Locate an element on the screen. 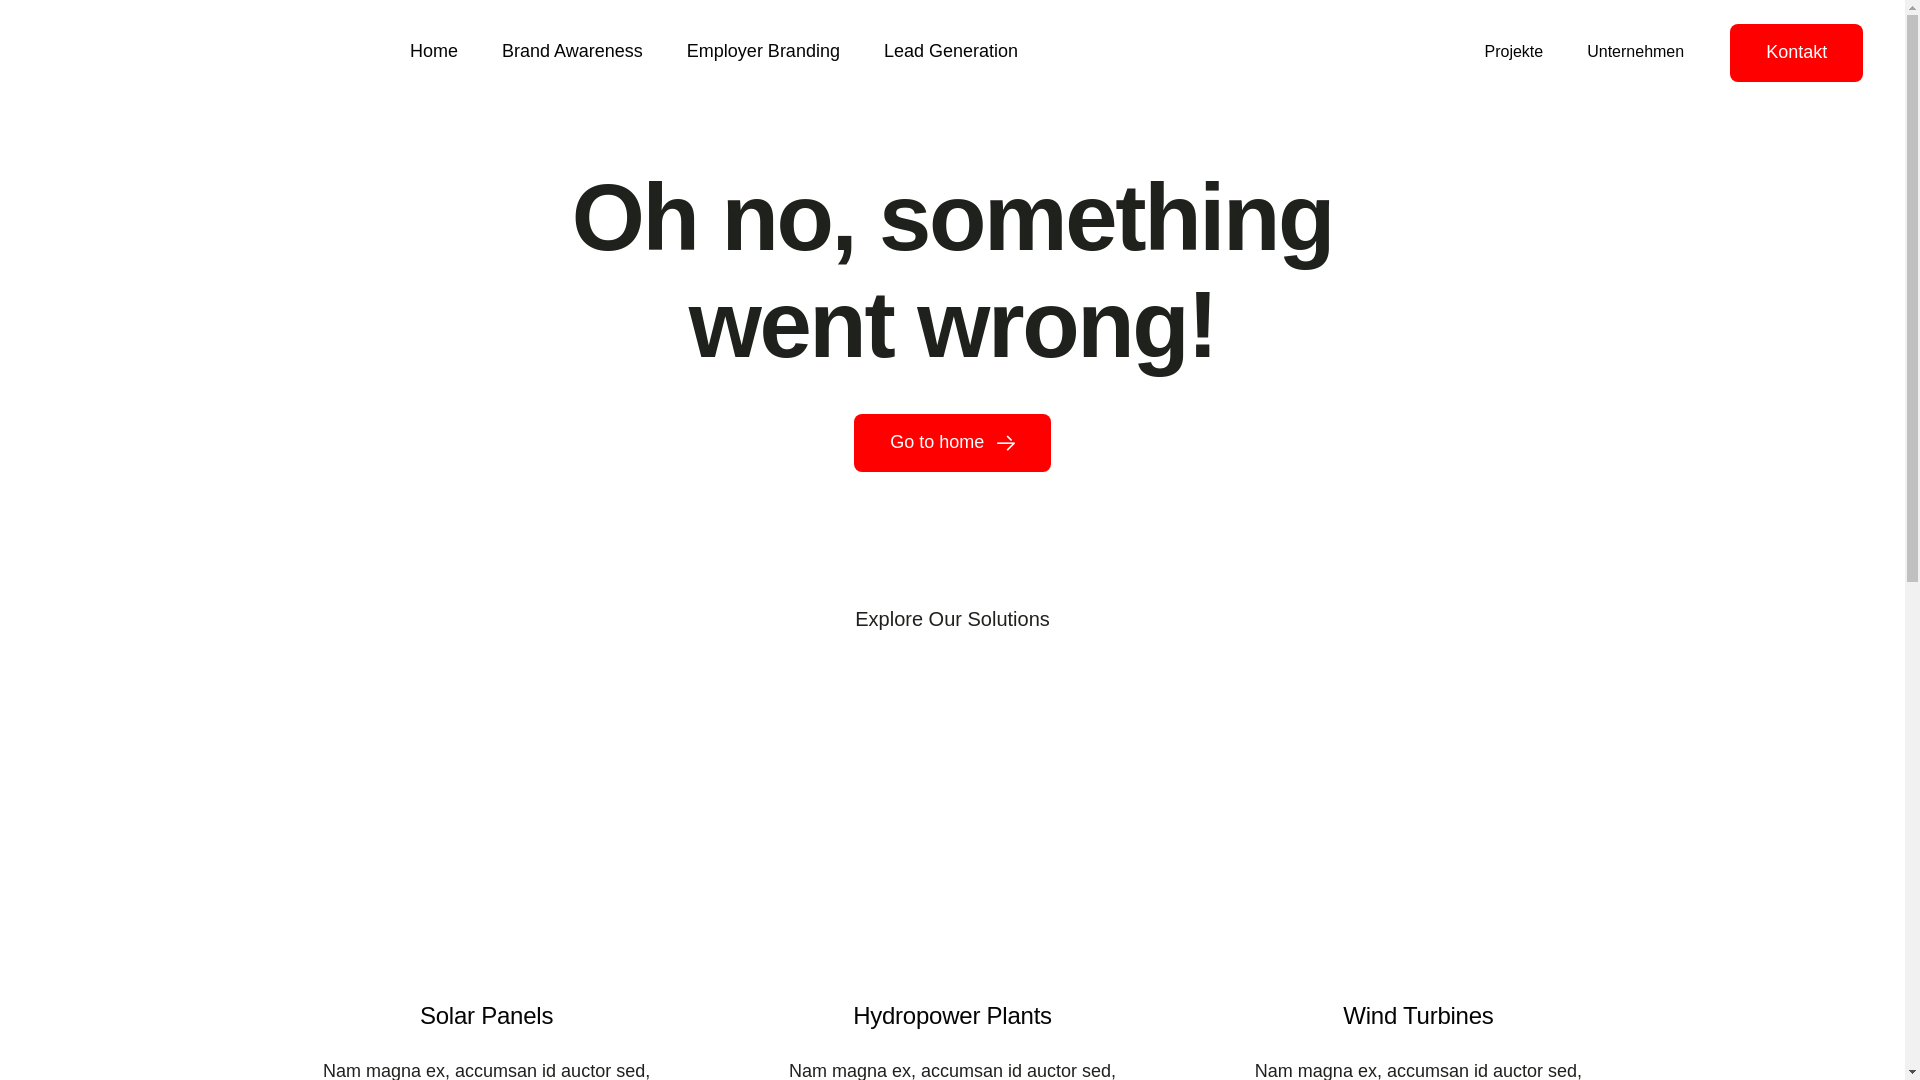 This screenshot has width=1920, height=1080. Hydropower Plants is located at coordinates (952, 829).